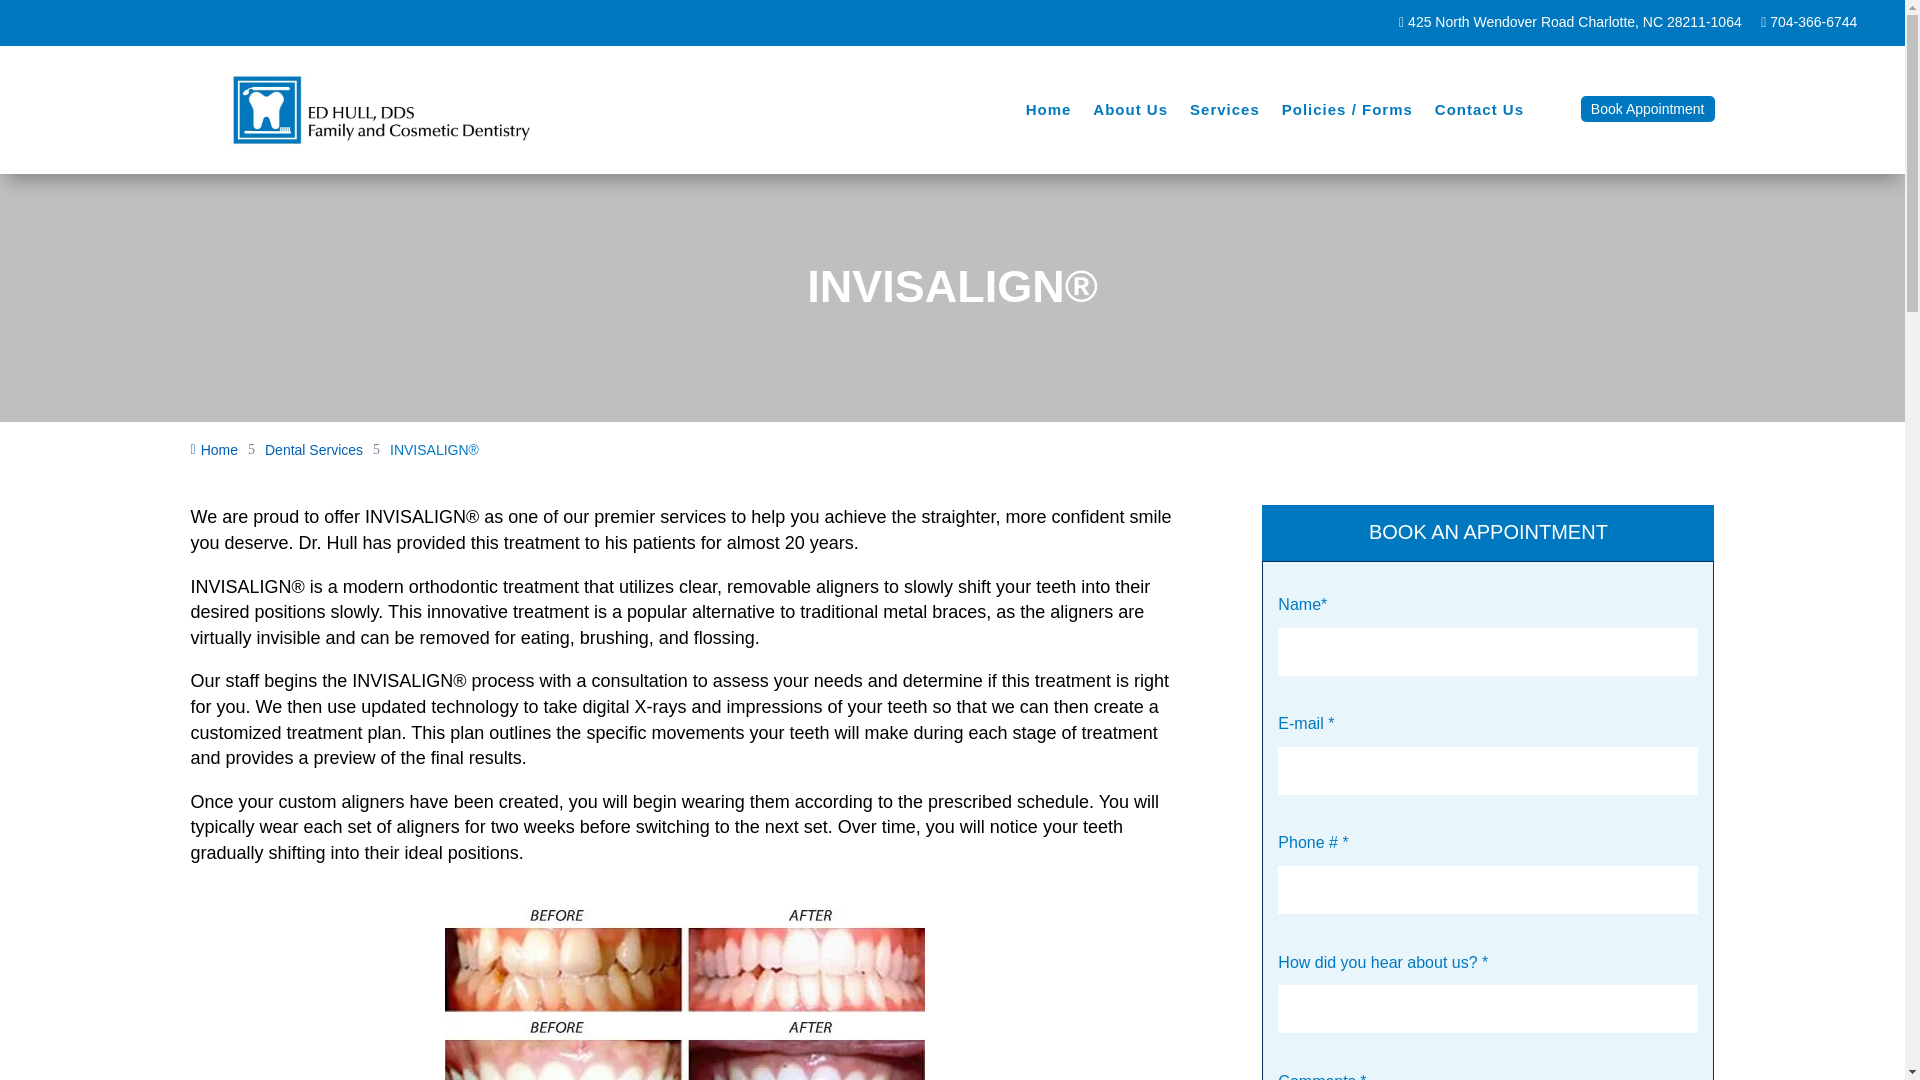  Describe the element at coordinates (685, 994) in the screenshot. I see `Hull-Dentistry-Charlotte-NC-Invisalign` at that location.